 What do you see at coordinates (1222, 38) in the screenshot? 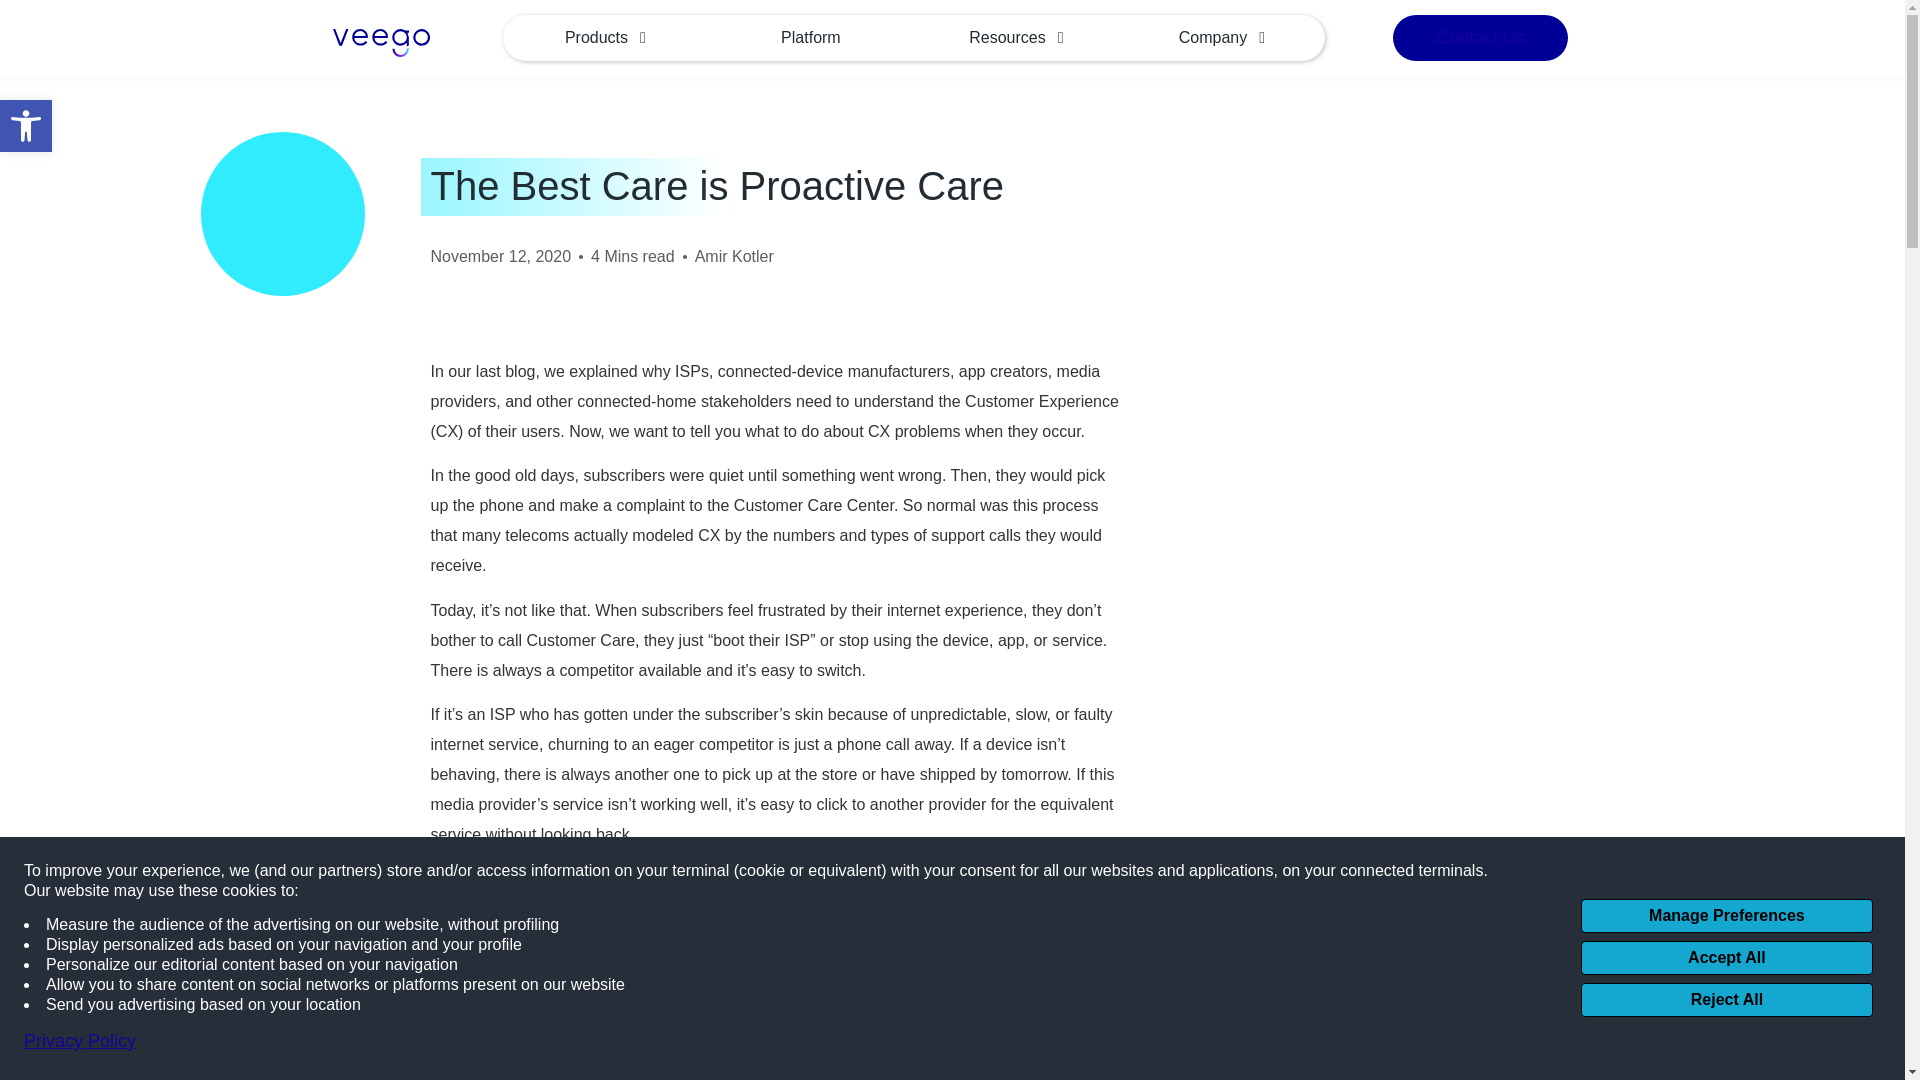
I see `Company` at bounding box center [1222, 38].